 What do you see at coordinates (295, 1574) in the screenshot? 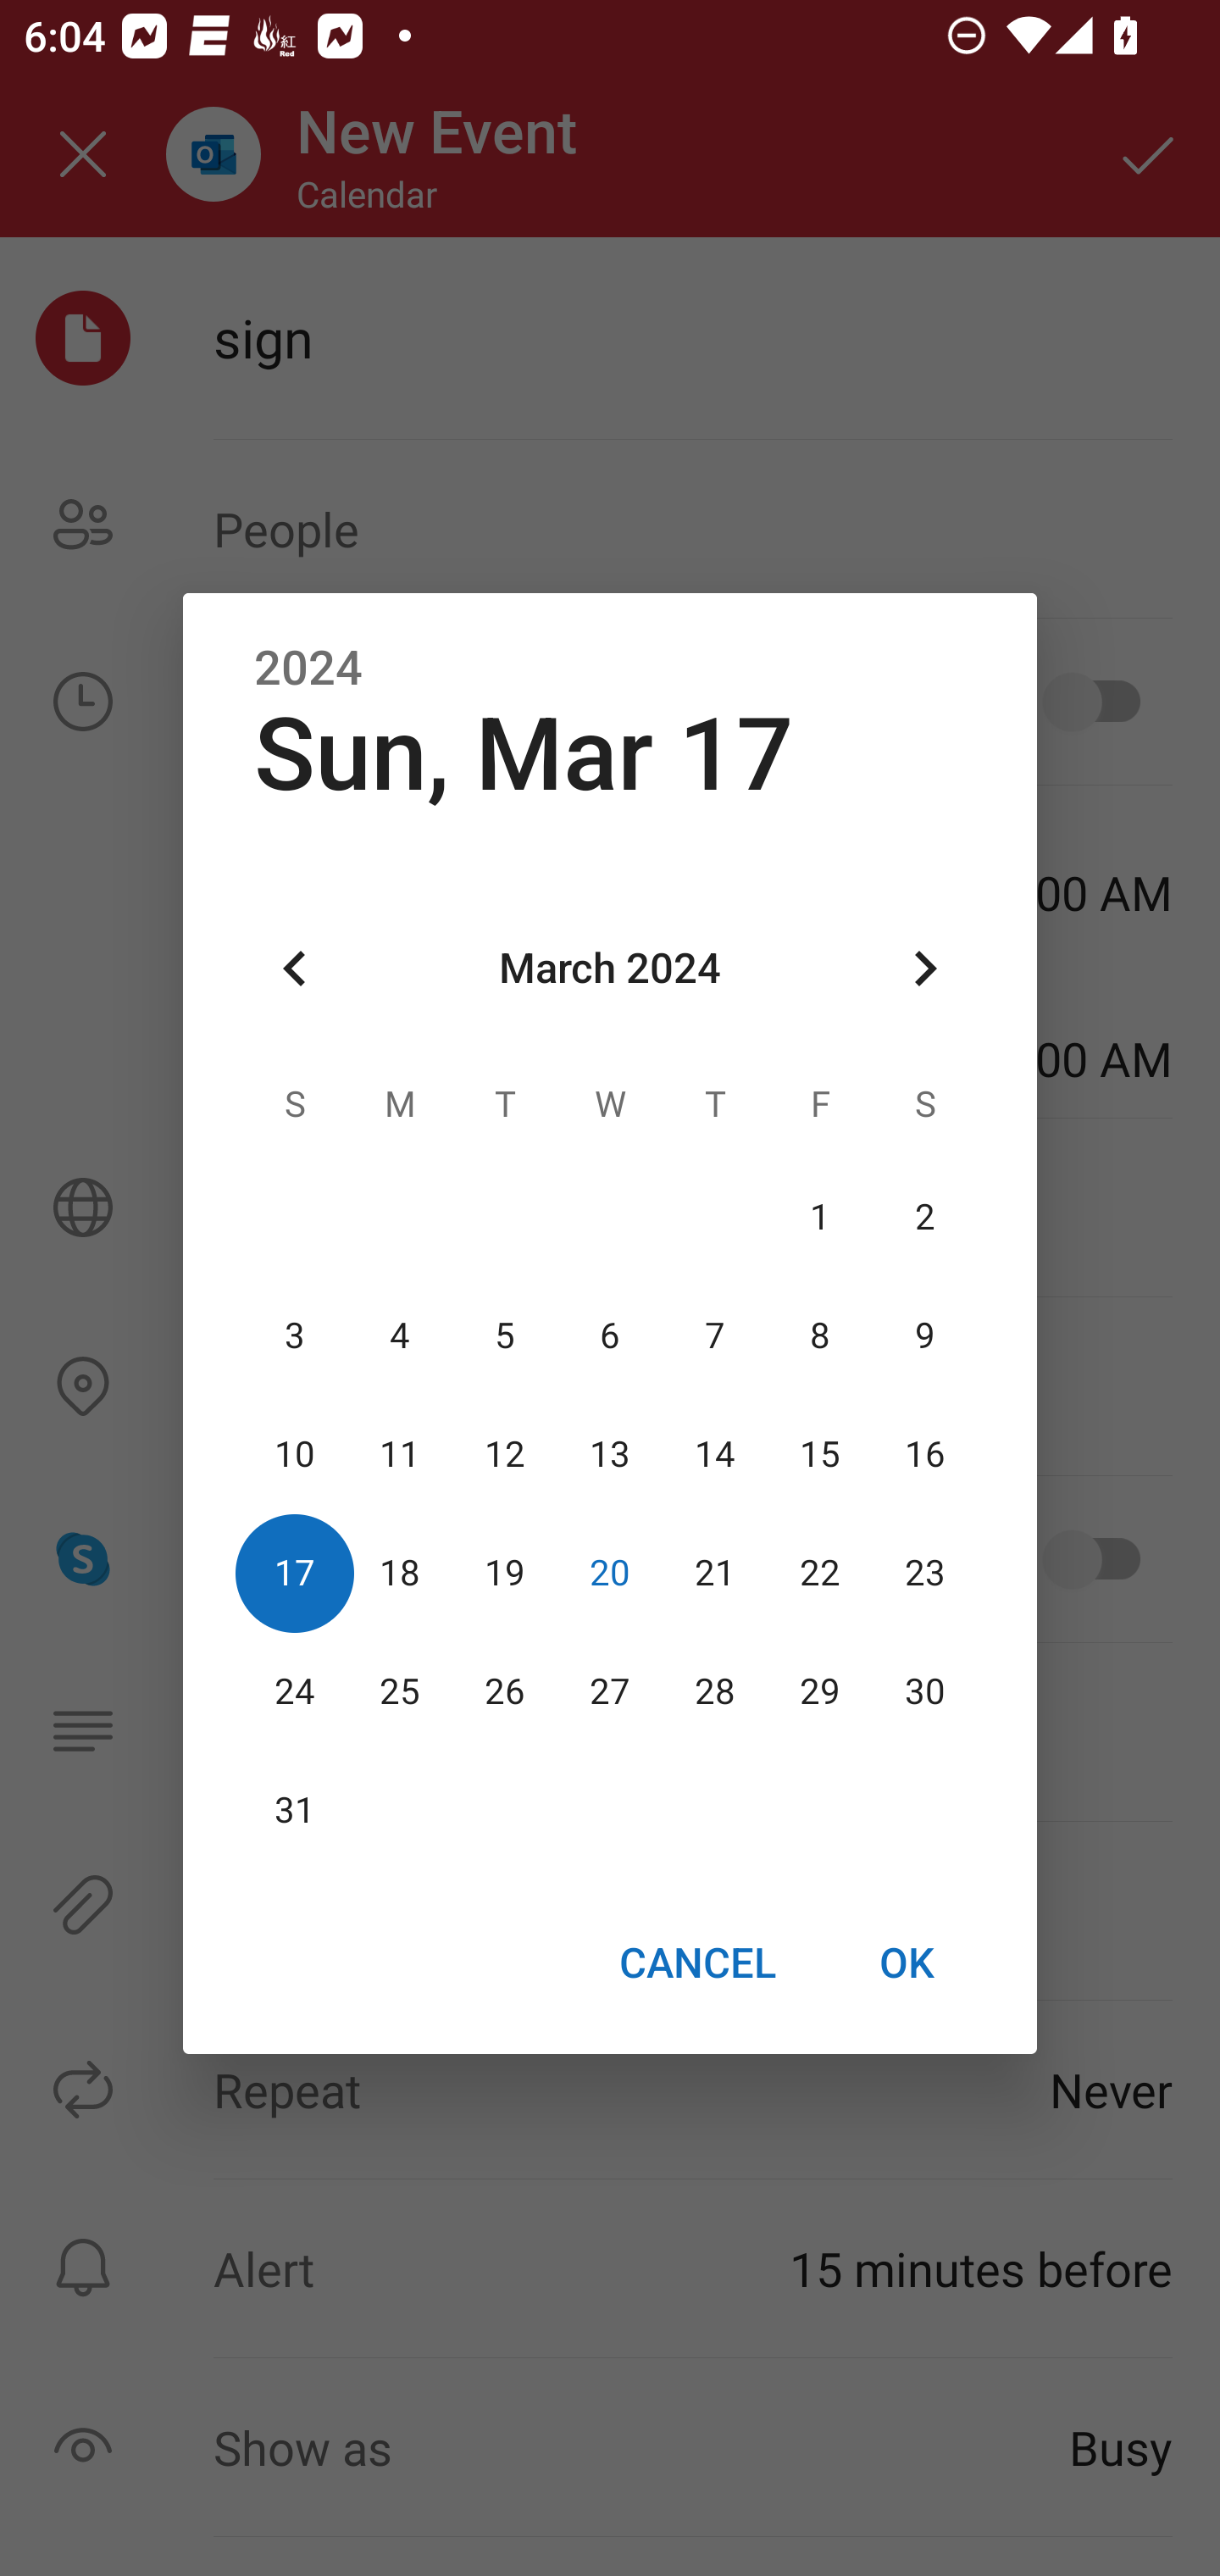
I see `17 17 March 2024` at bounding box center [295, 1574].